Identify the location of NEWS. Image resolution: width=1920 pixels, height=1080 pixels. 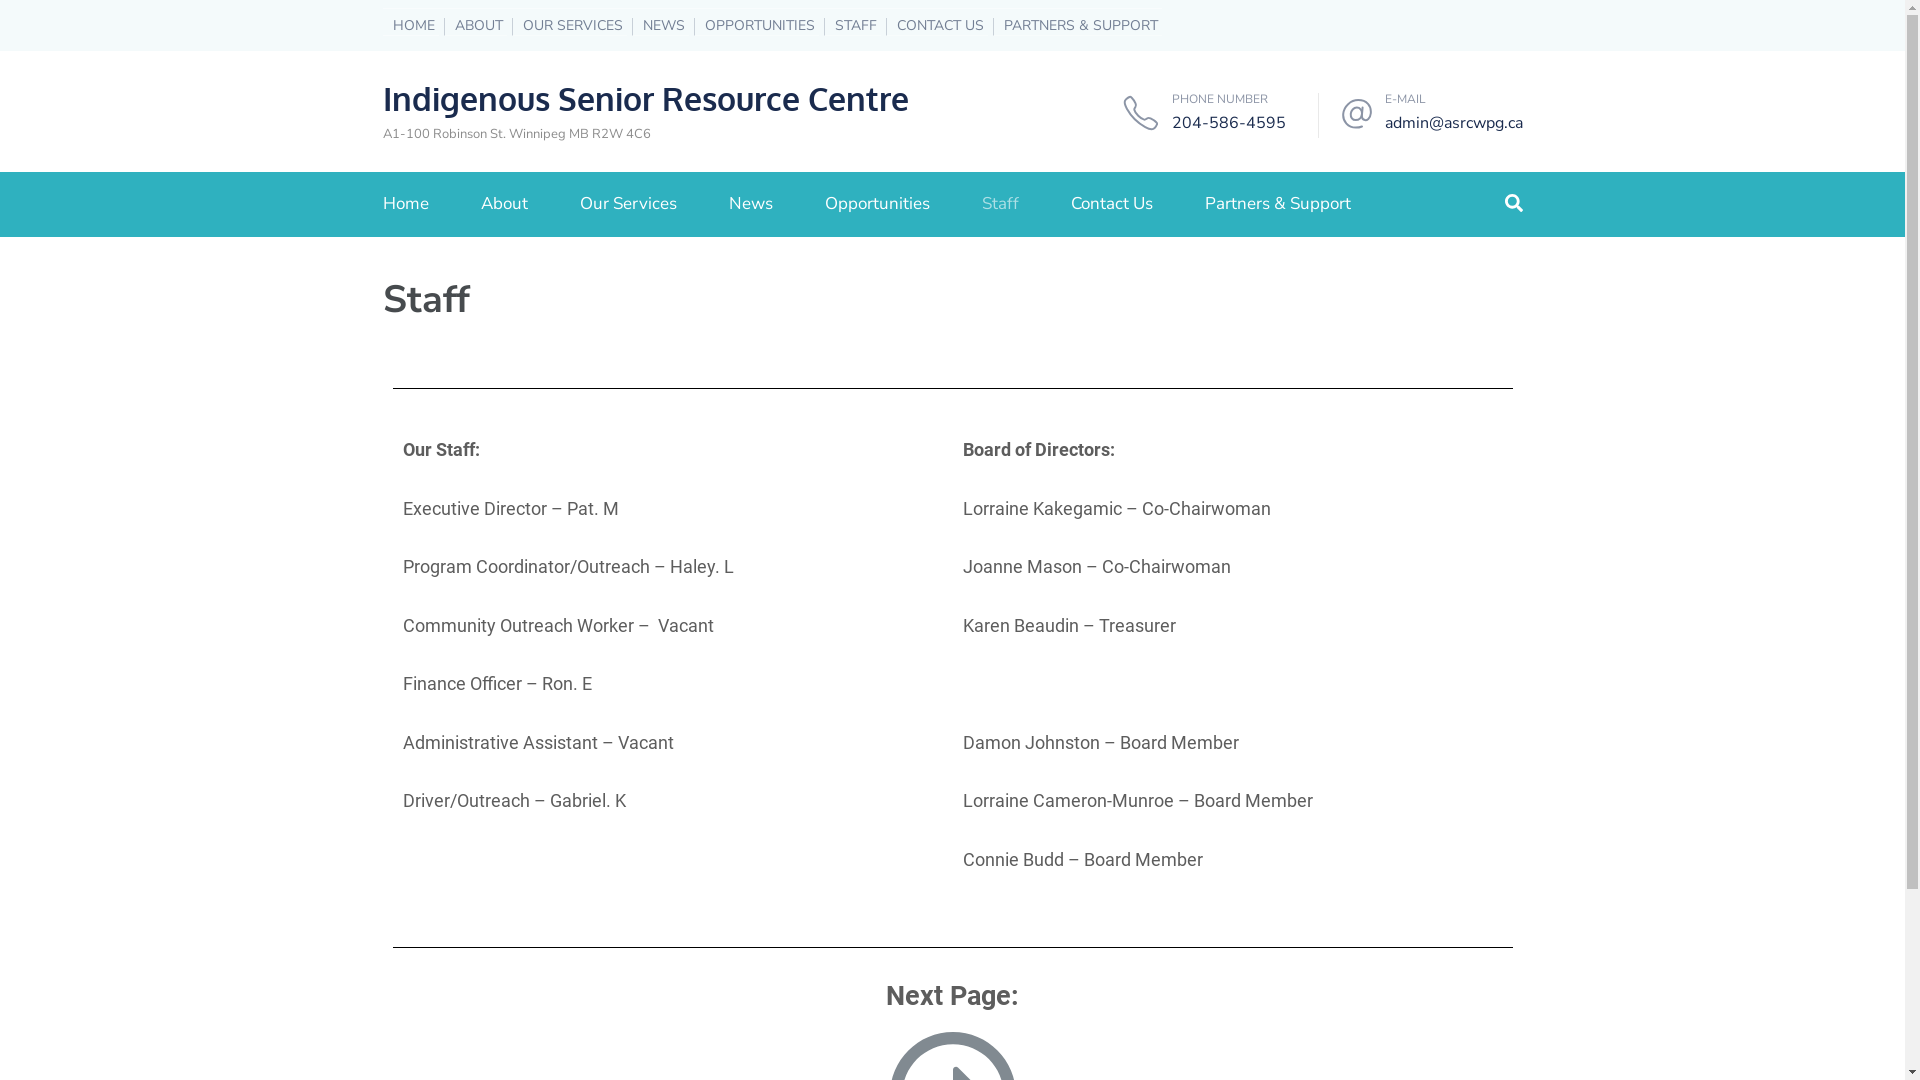
(658, 26).